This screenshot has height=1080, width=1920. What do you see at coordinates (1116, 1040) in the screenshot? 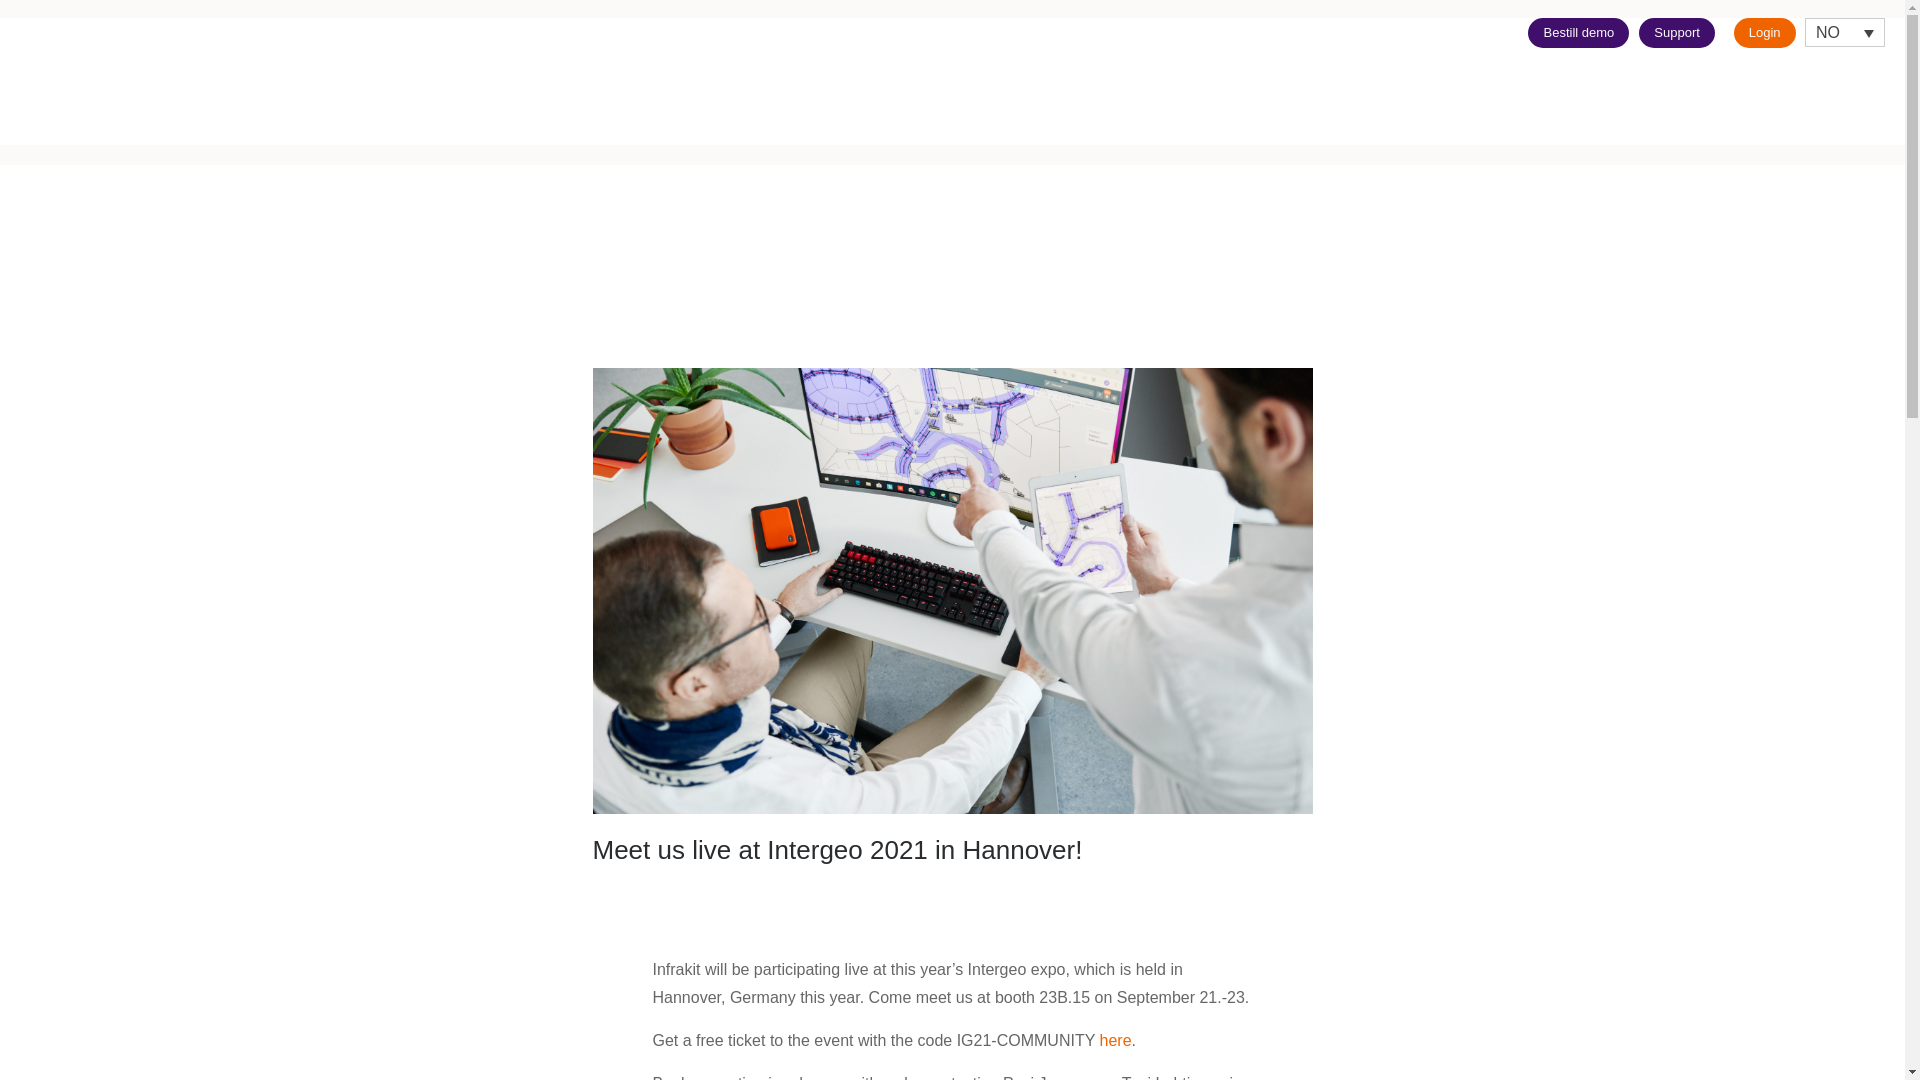
I see `here` at bounding box center [1116, 1040].